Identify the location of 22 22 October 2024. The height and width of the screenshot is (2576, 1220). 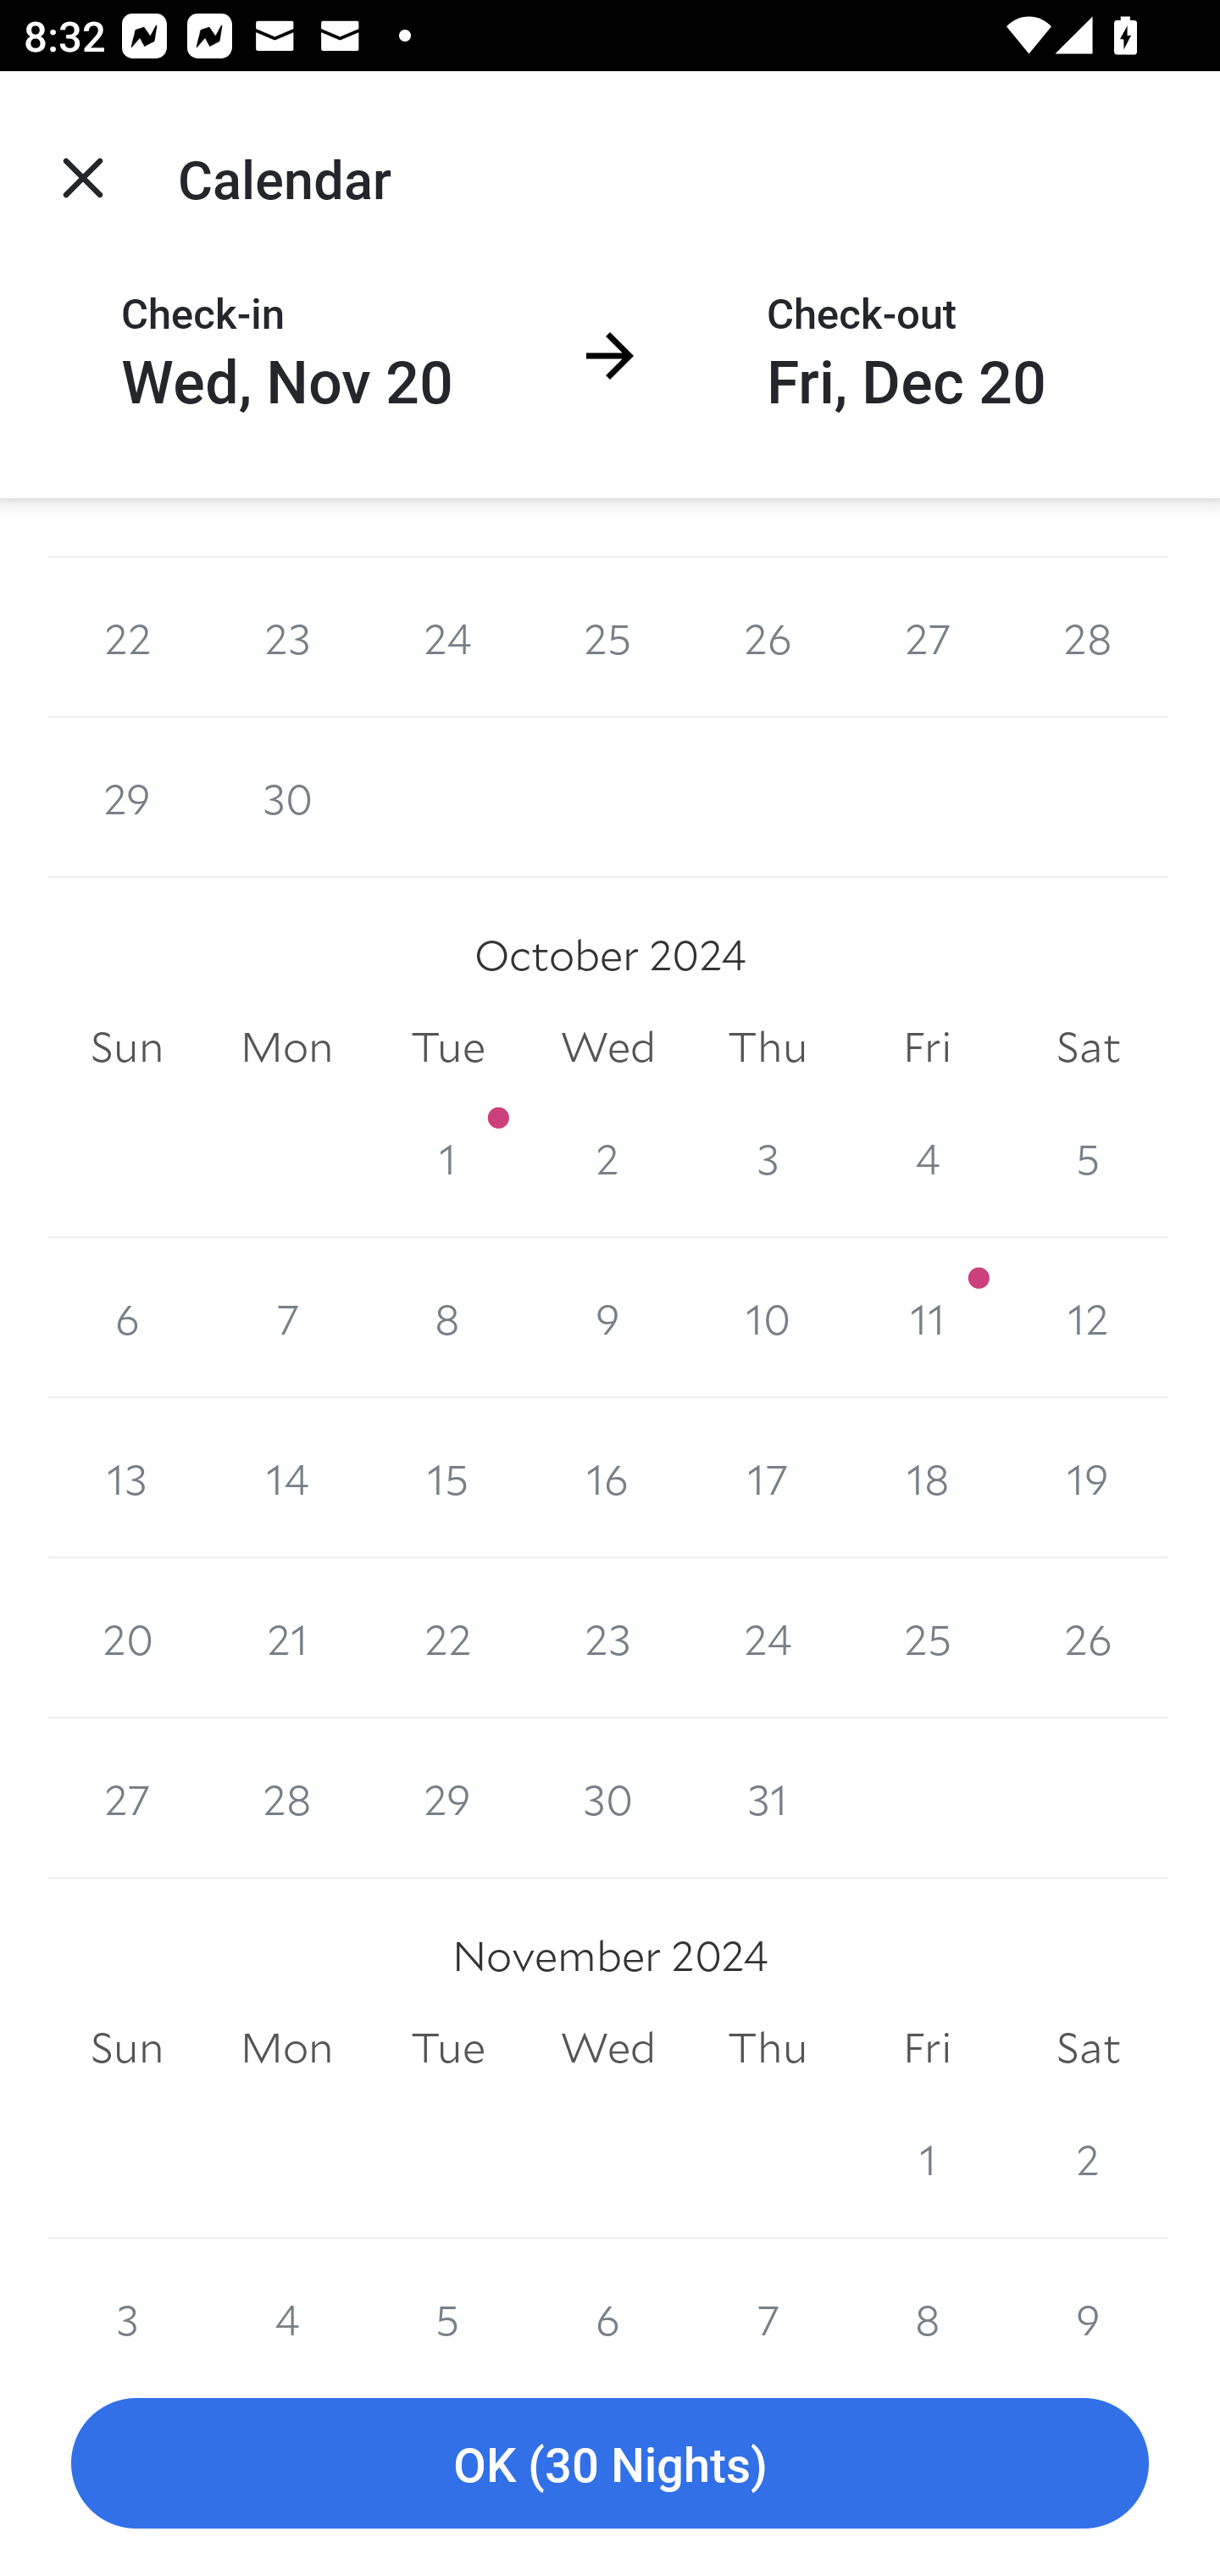
(447, 1638).